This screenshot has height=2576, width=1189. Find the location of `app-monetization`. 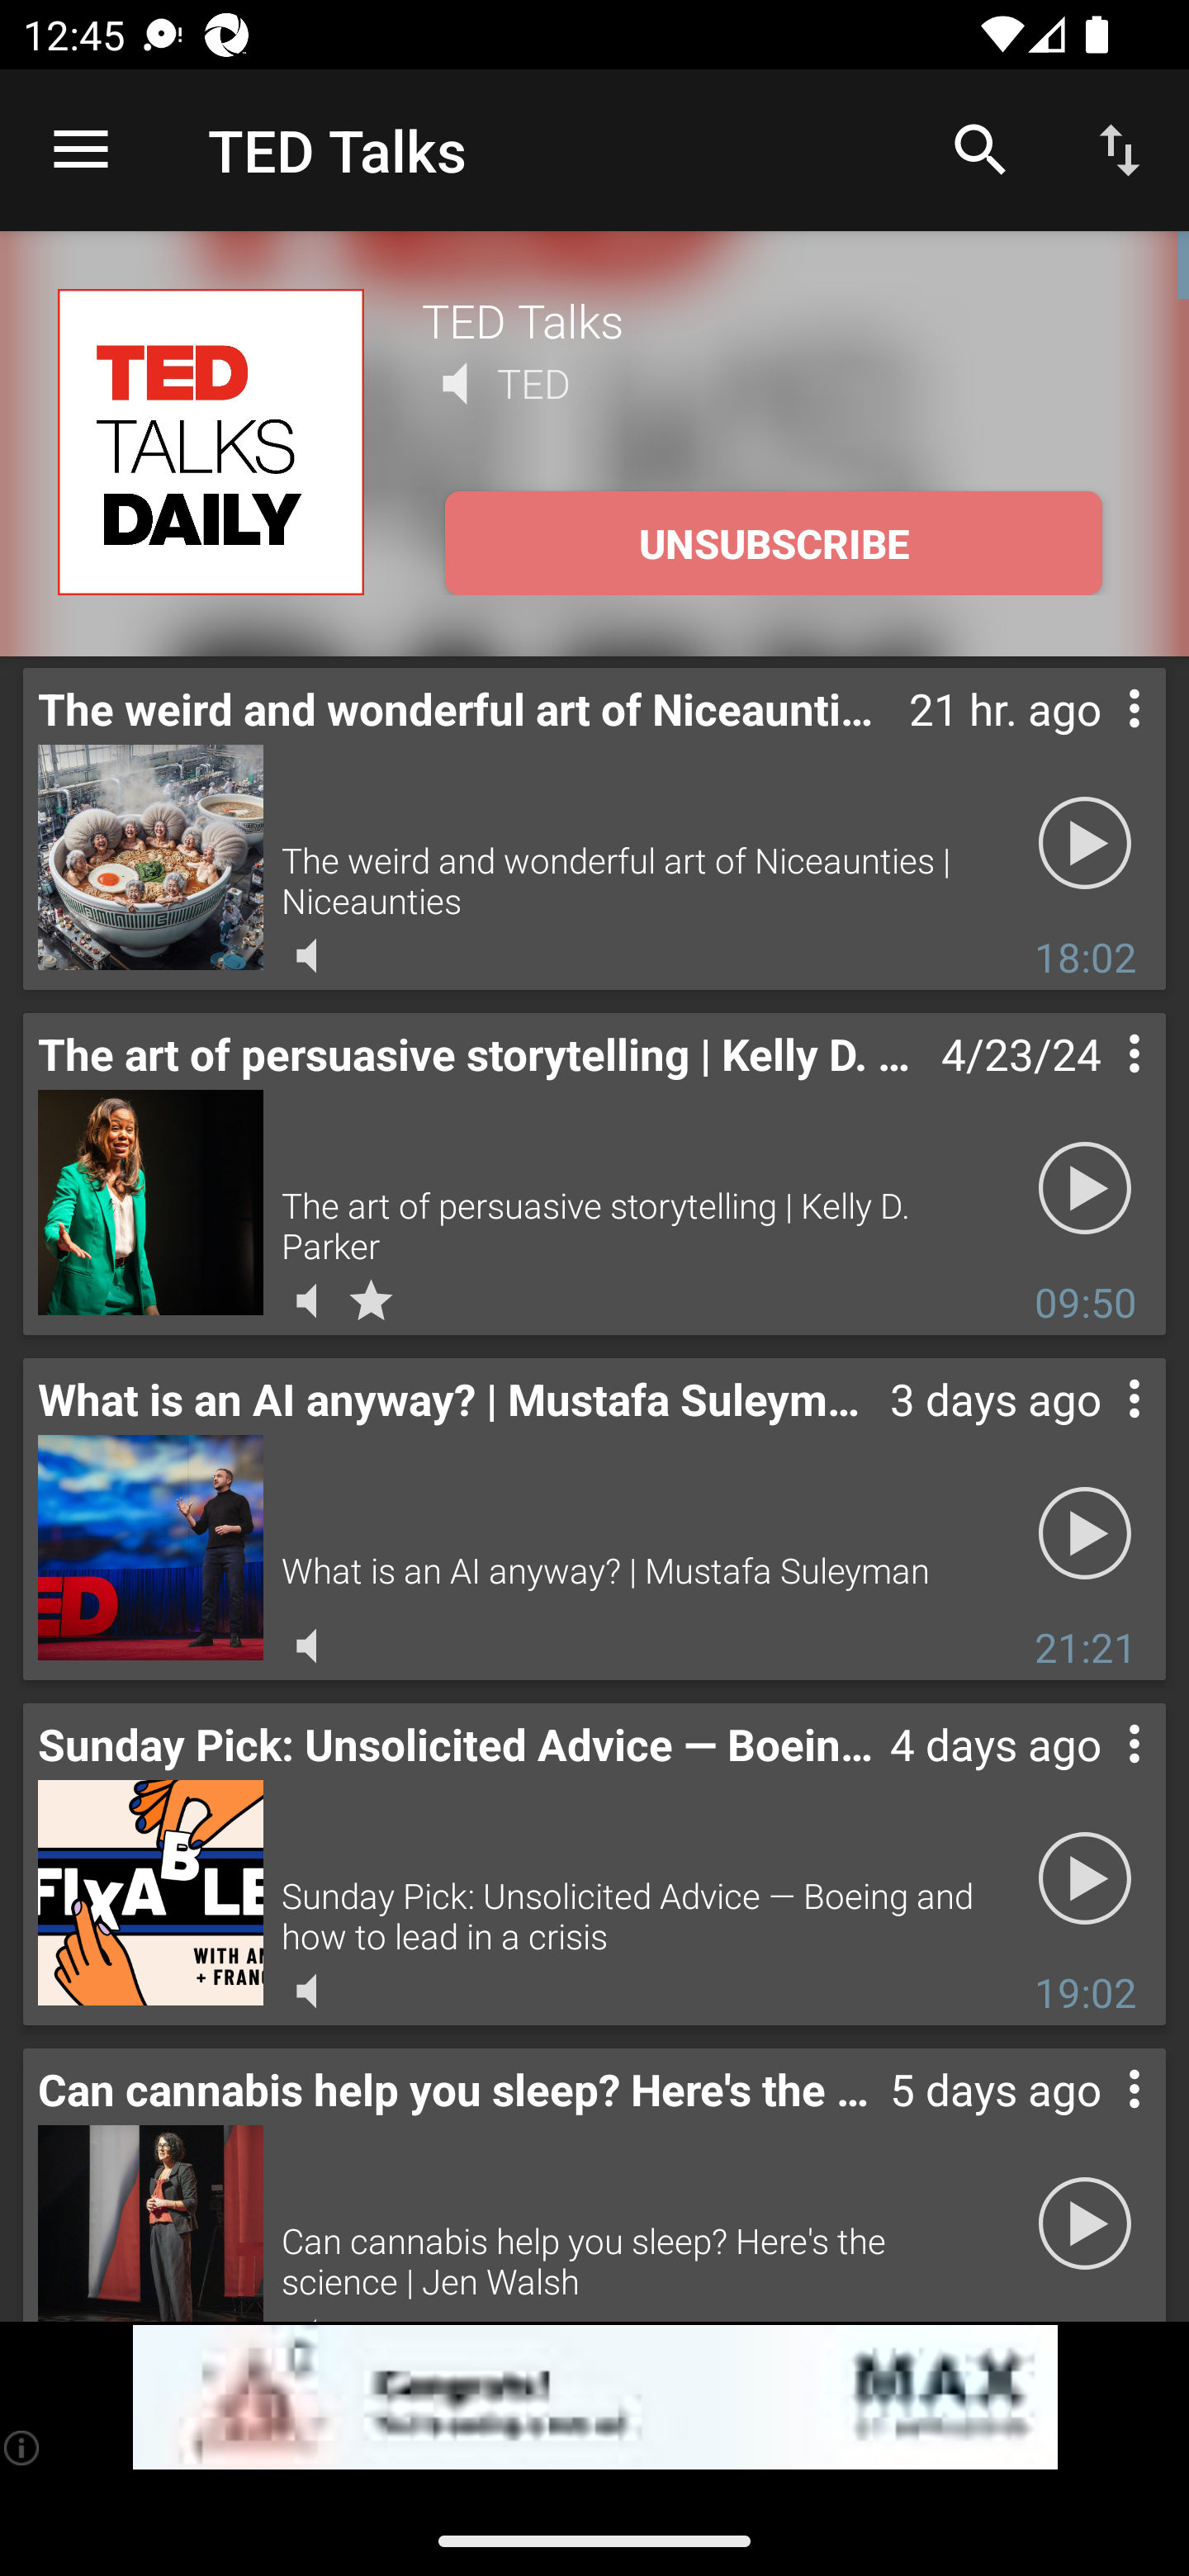

app-monetization is located at coordinates (594, 2398).